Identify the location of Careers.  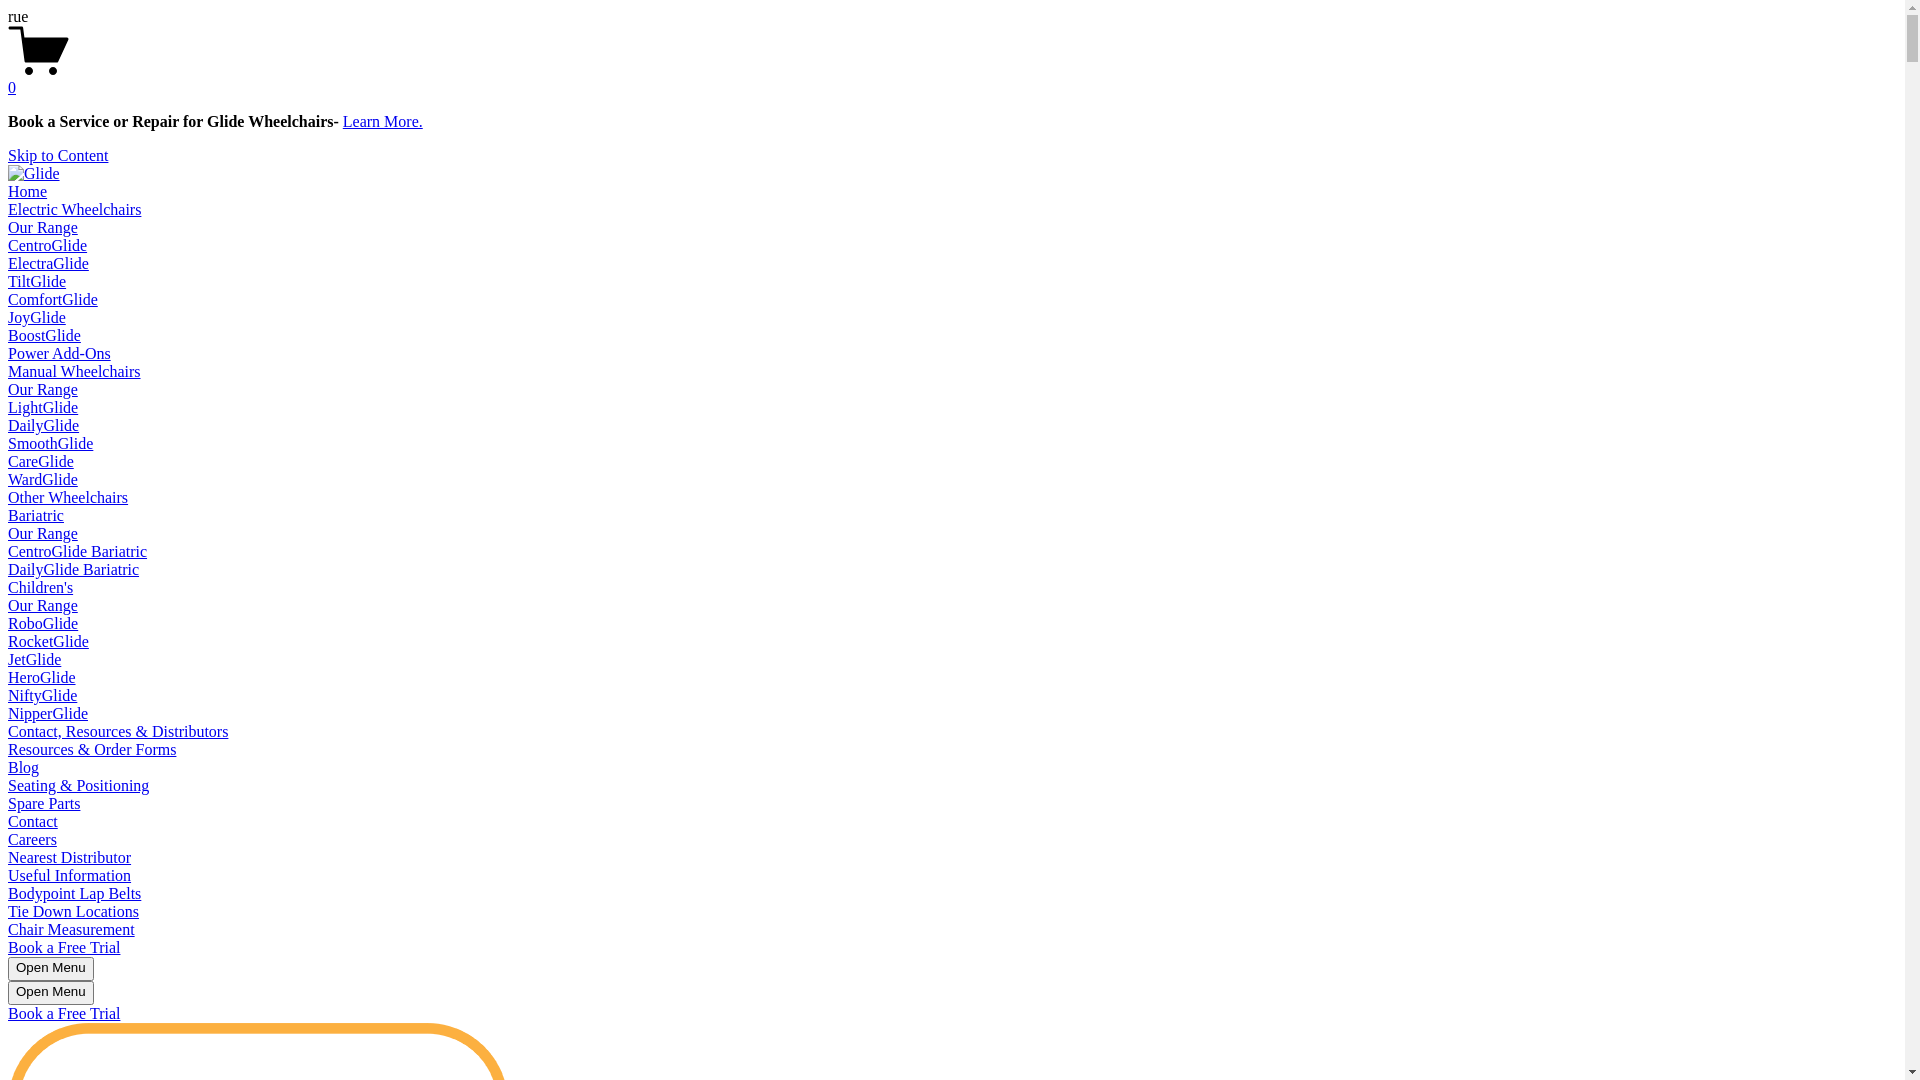
(32, 840).